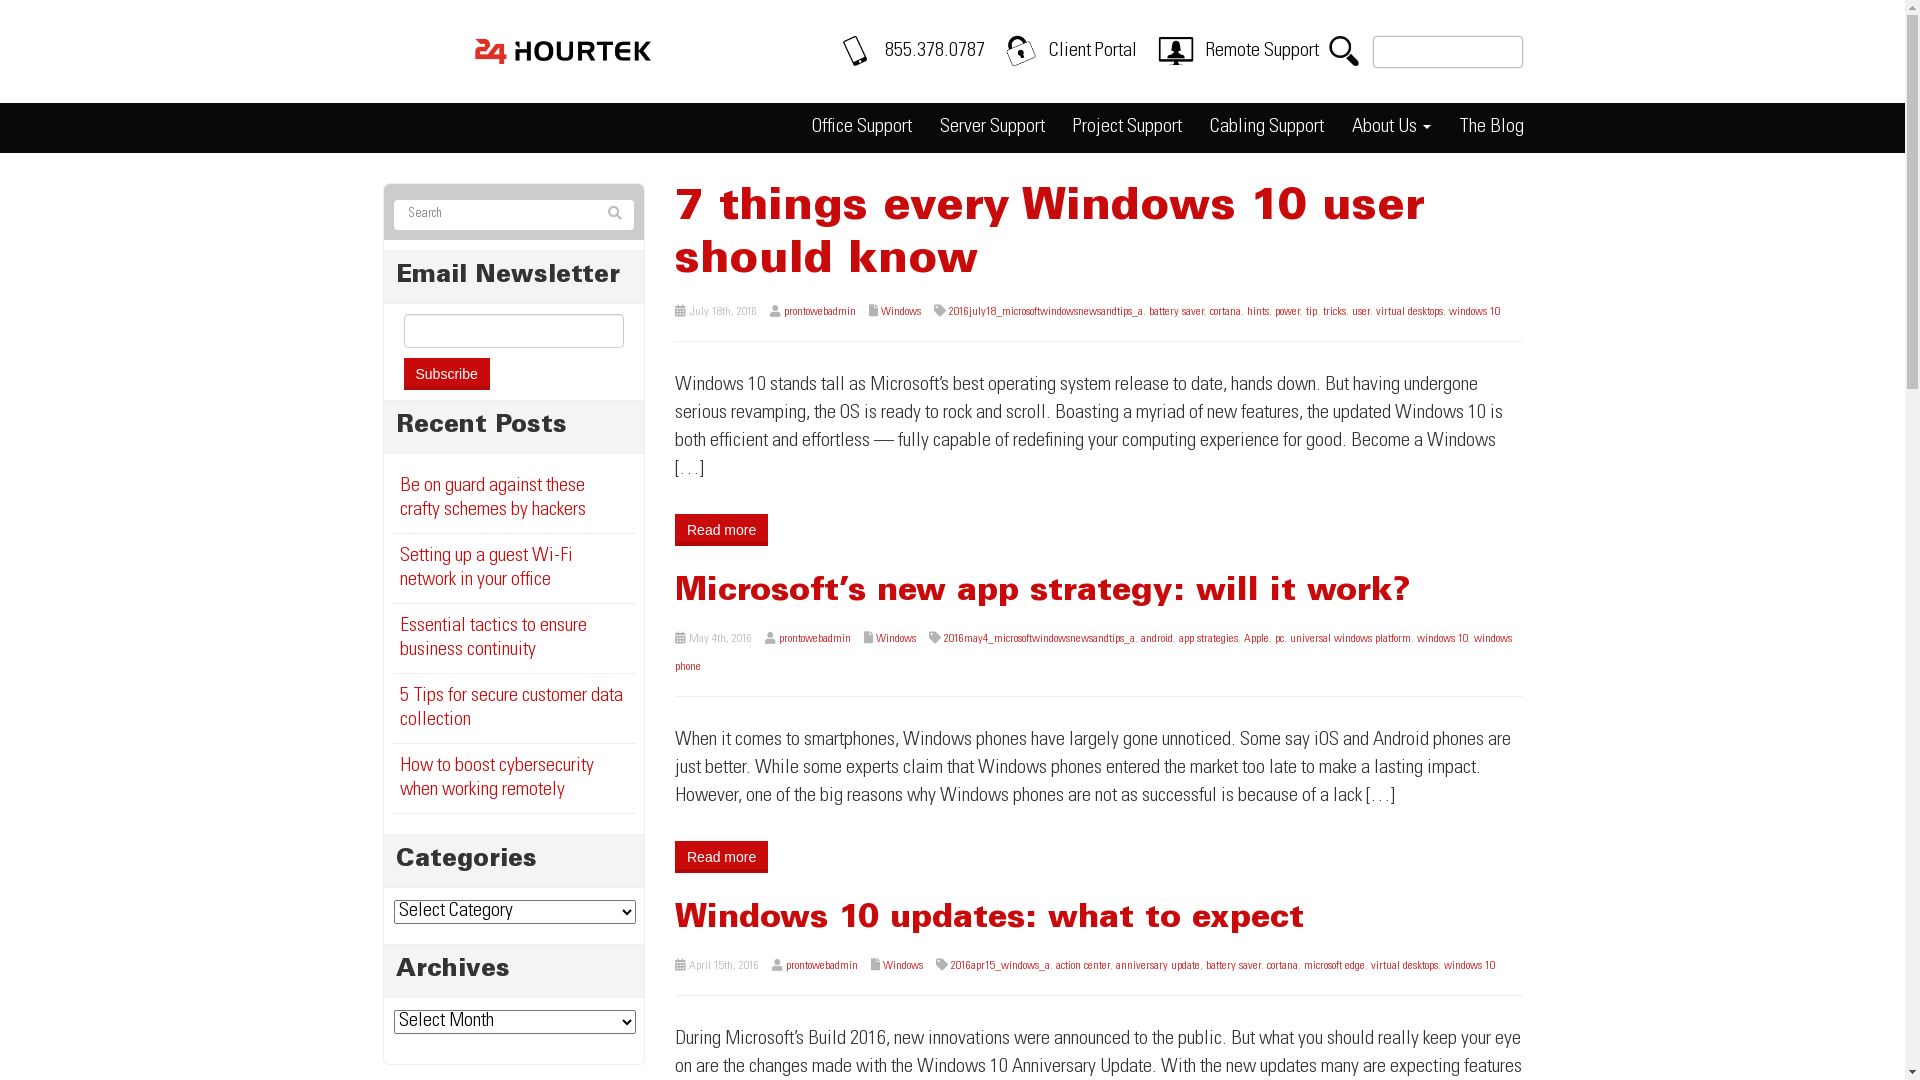 Image resolution: width=1920 pixels, height=1080 pixels. I want to click on About Us, so click(1392, 128).